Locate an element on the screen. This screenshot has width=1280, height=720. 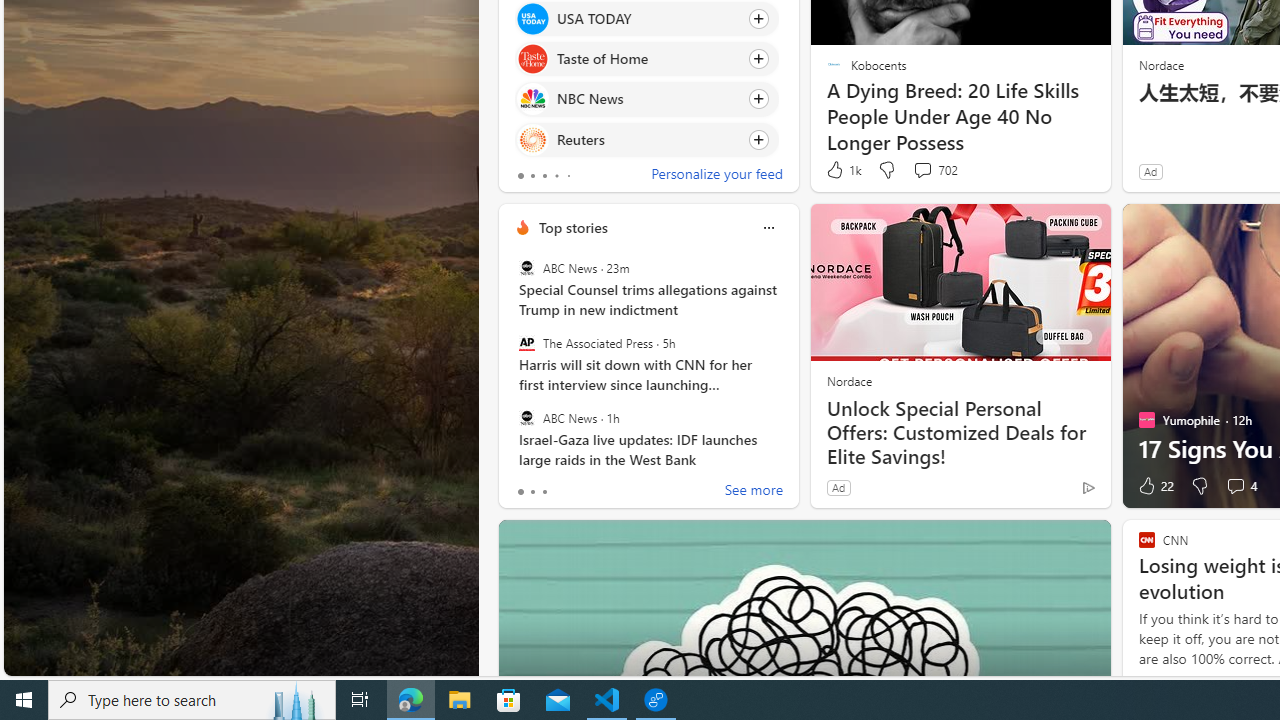
More options is located at coordinates (768, 227).